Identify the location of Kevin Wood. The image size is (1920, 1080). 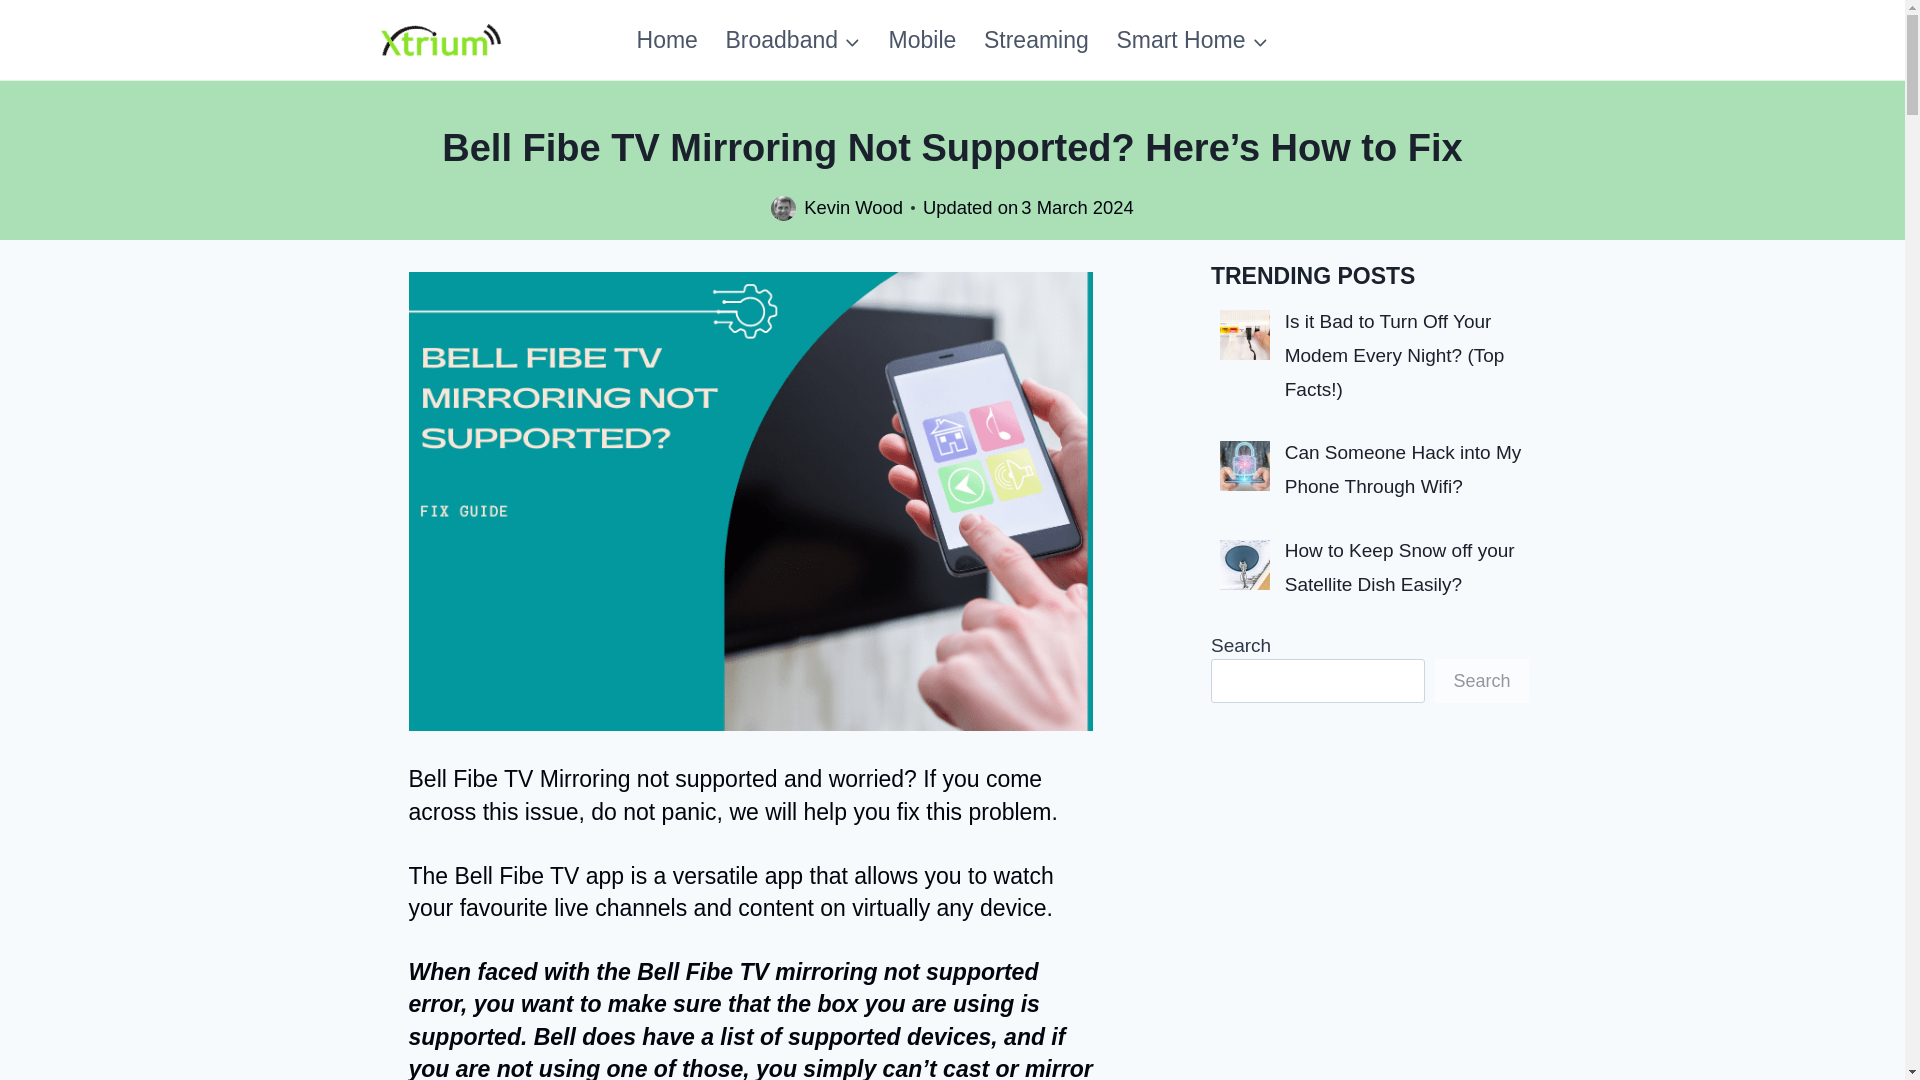
(853, 207).